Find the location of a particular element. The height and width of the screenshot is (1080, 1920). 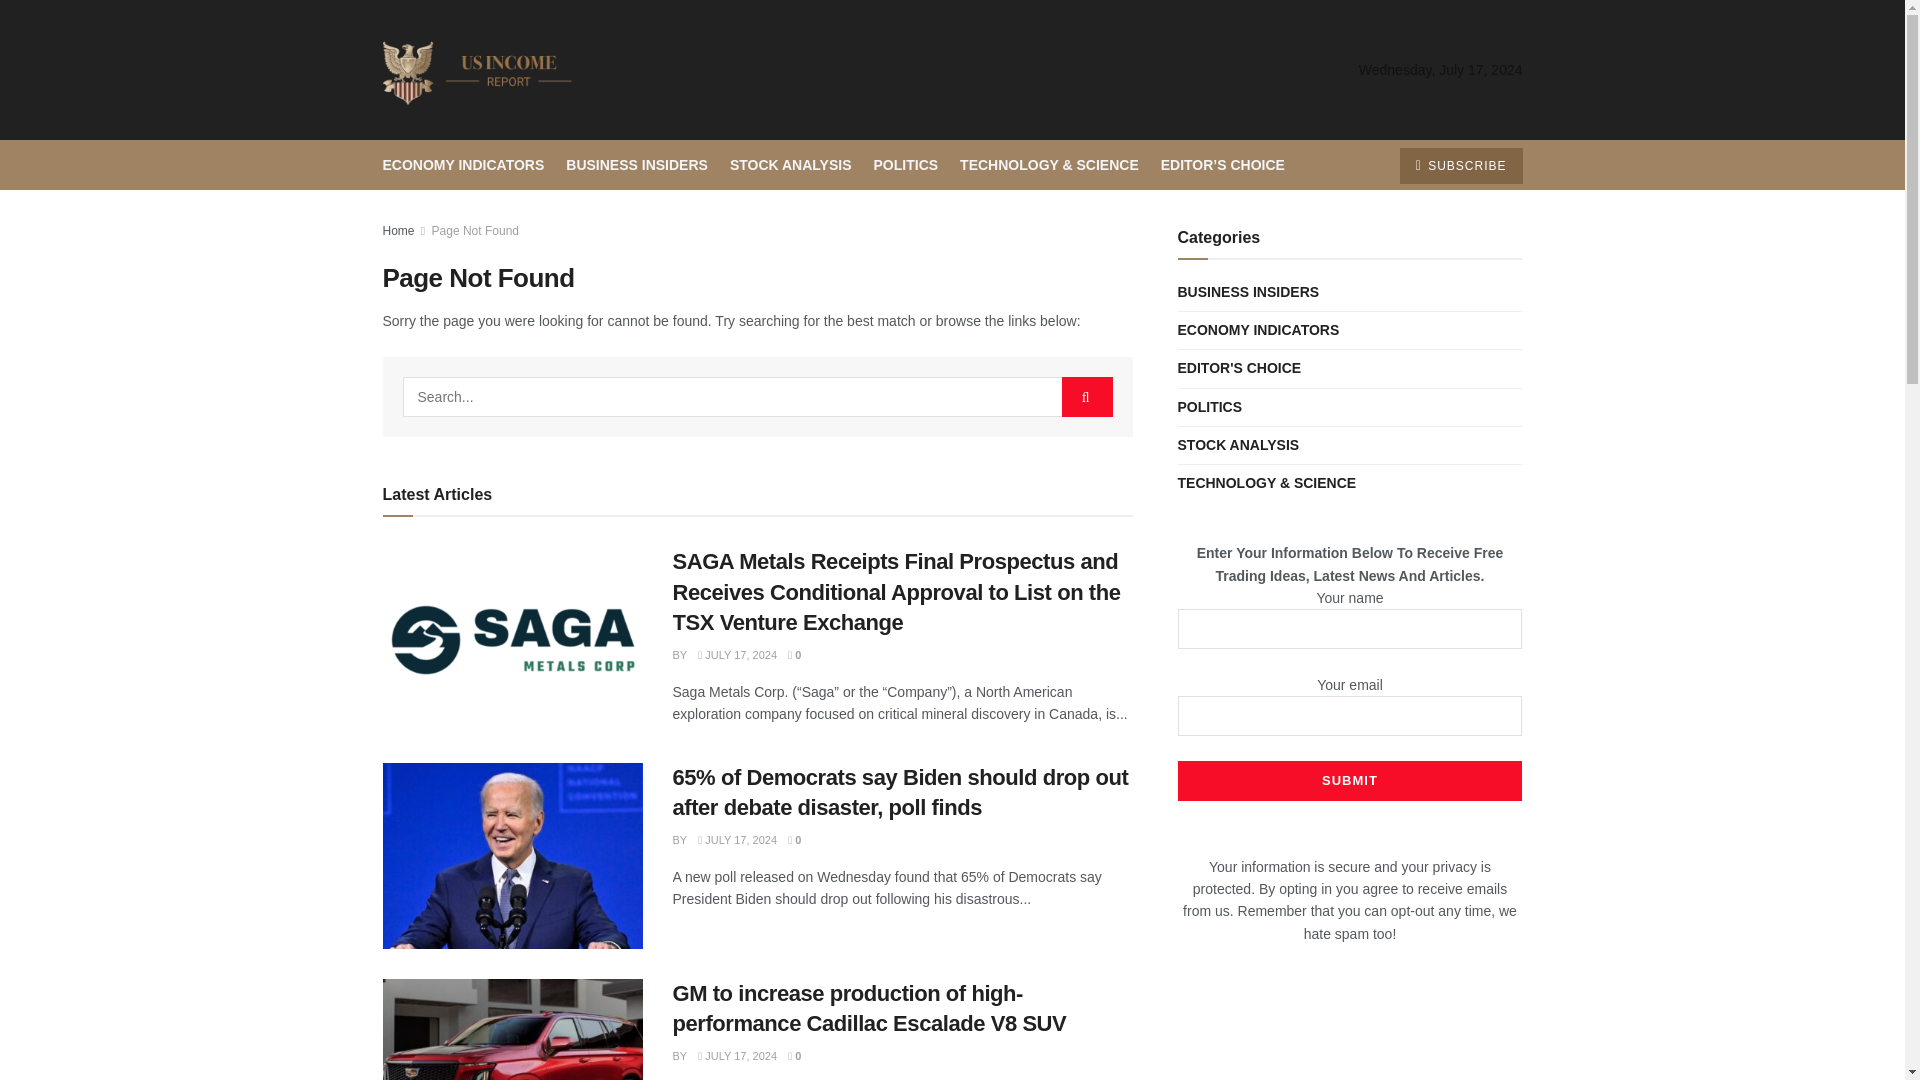

POLITICS is located at coordinates (906, 165).